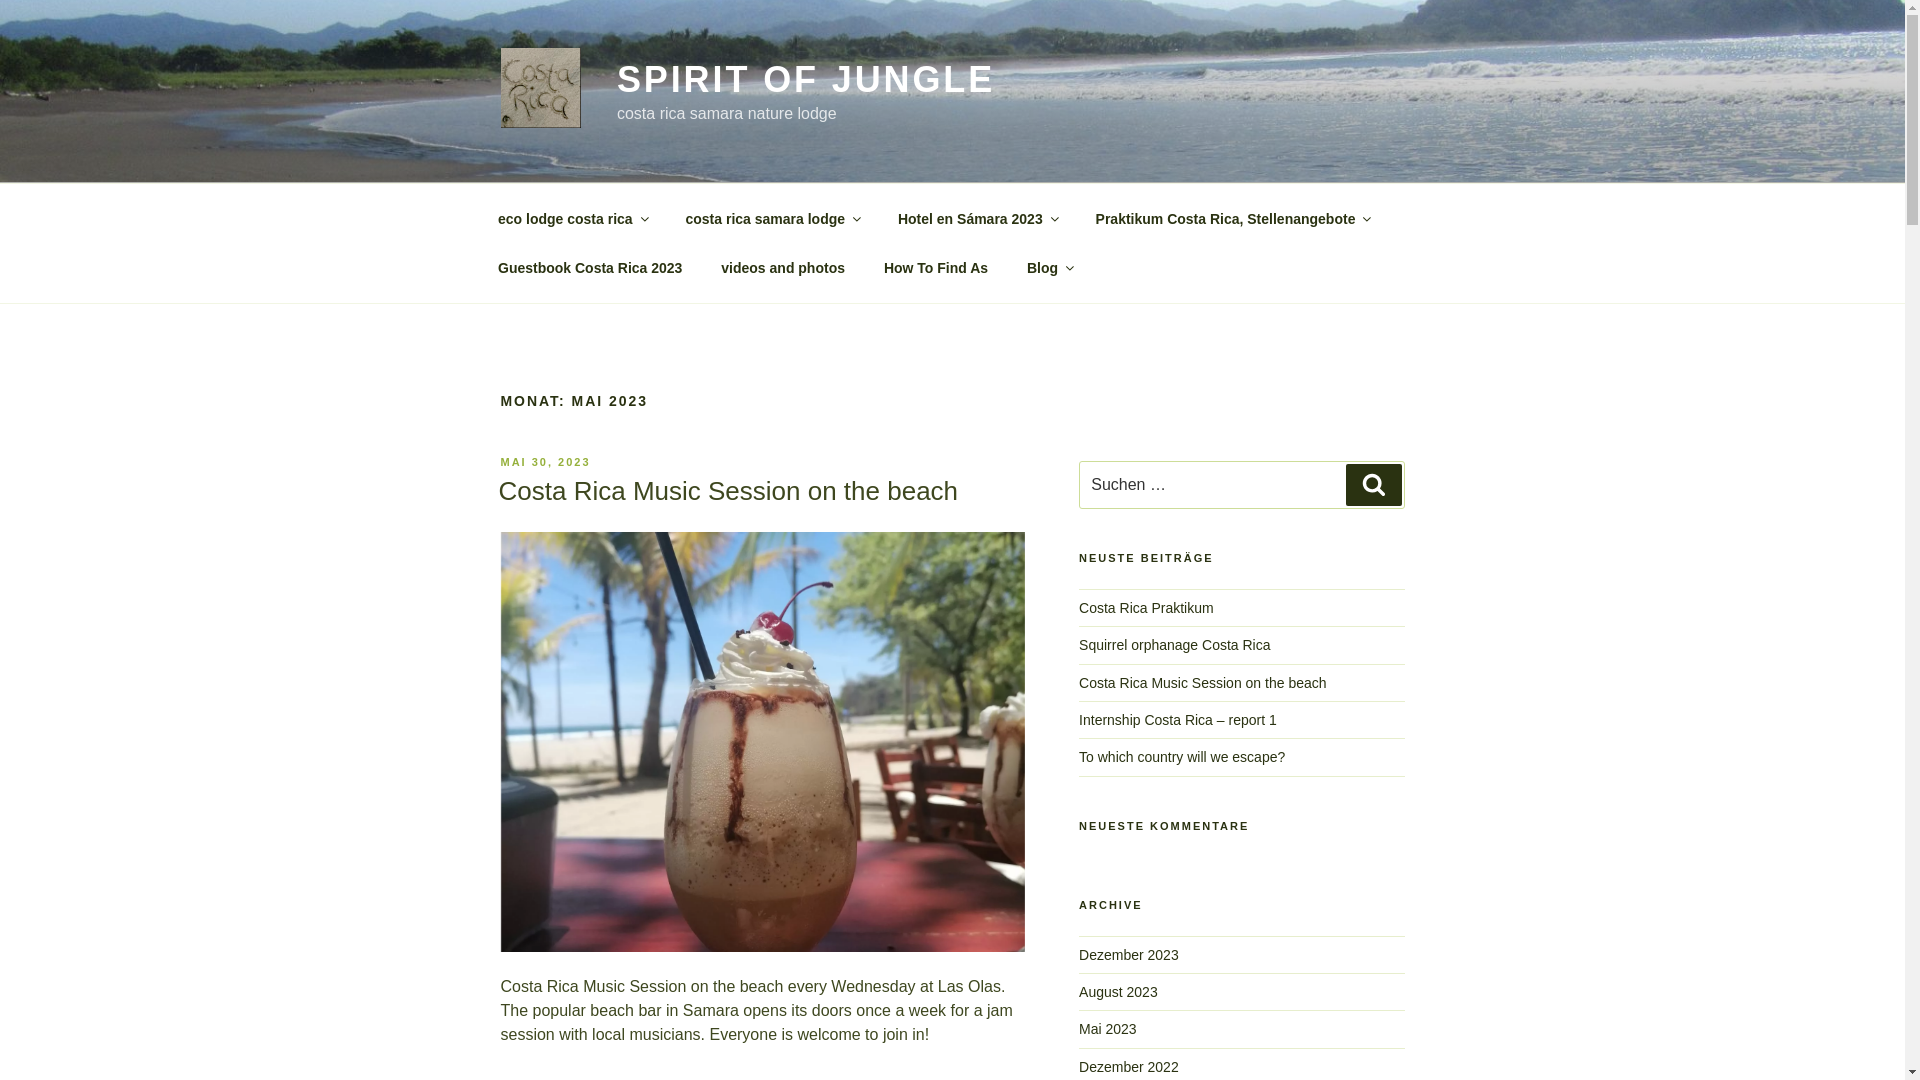 Image resolution: width=1920 pixels, height=1080 pixels. I want to click on costa rica samara lodge, so click(772, 218).